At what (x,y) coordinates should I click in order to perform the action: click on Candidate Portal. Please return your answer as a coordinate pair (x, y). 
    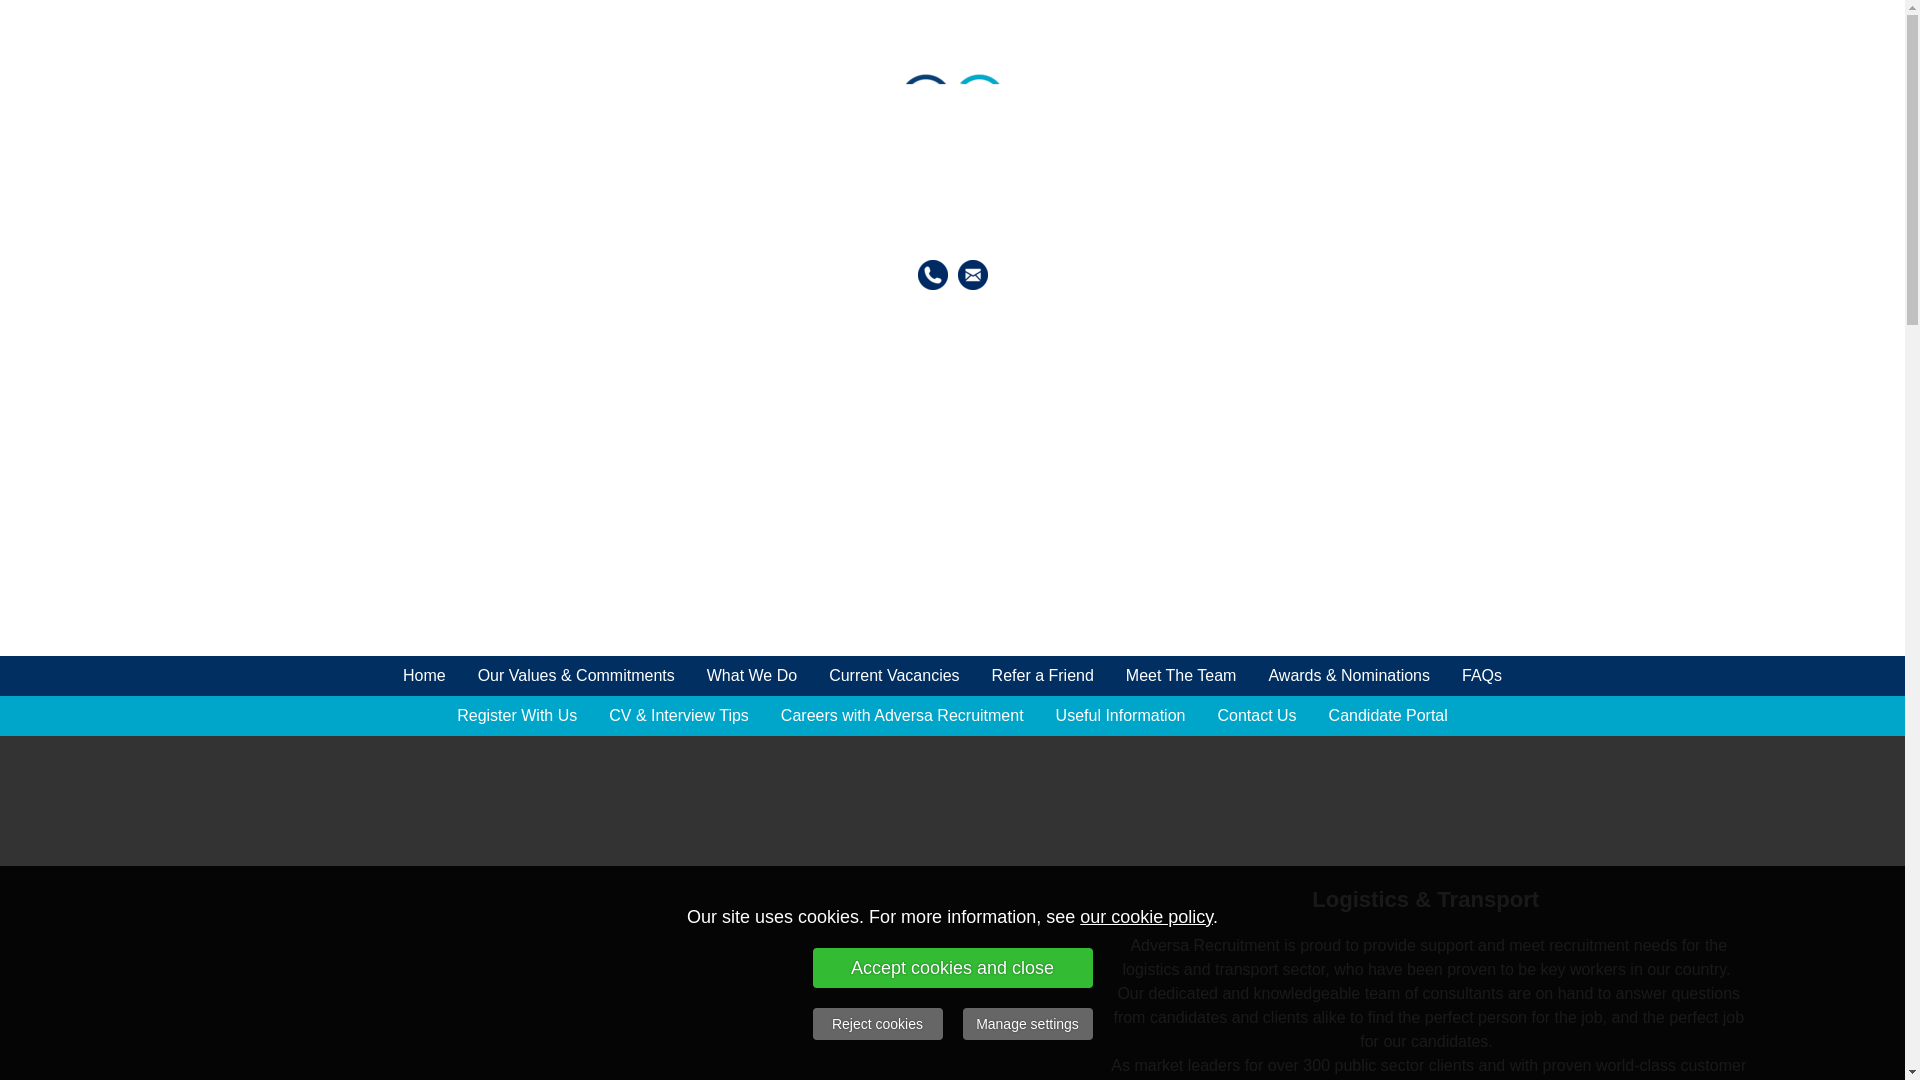
    Looking at the image, I should click on (1388, 715).